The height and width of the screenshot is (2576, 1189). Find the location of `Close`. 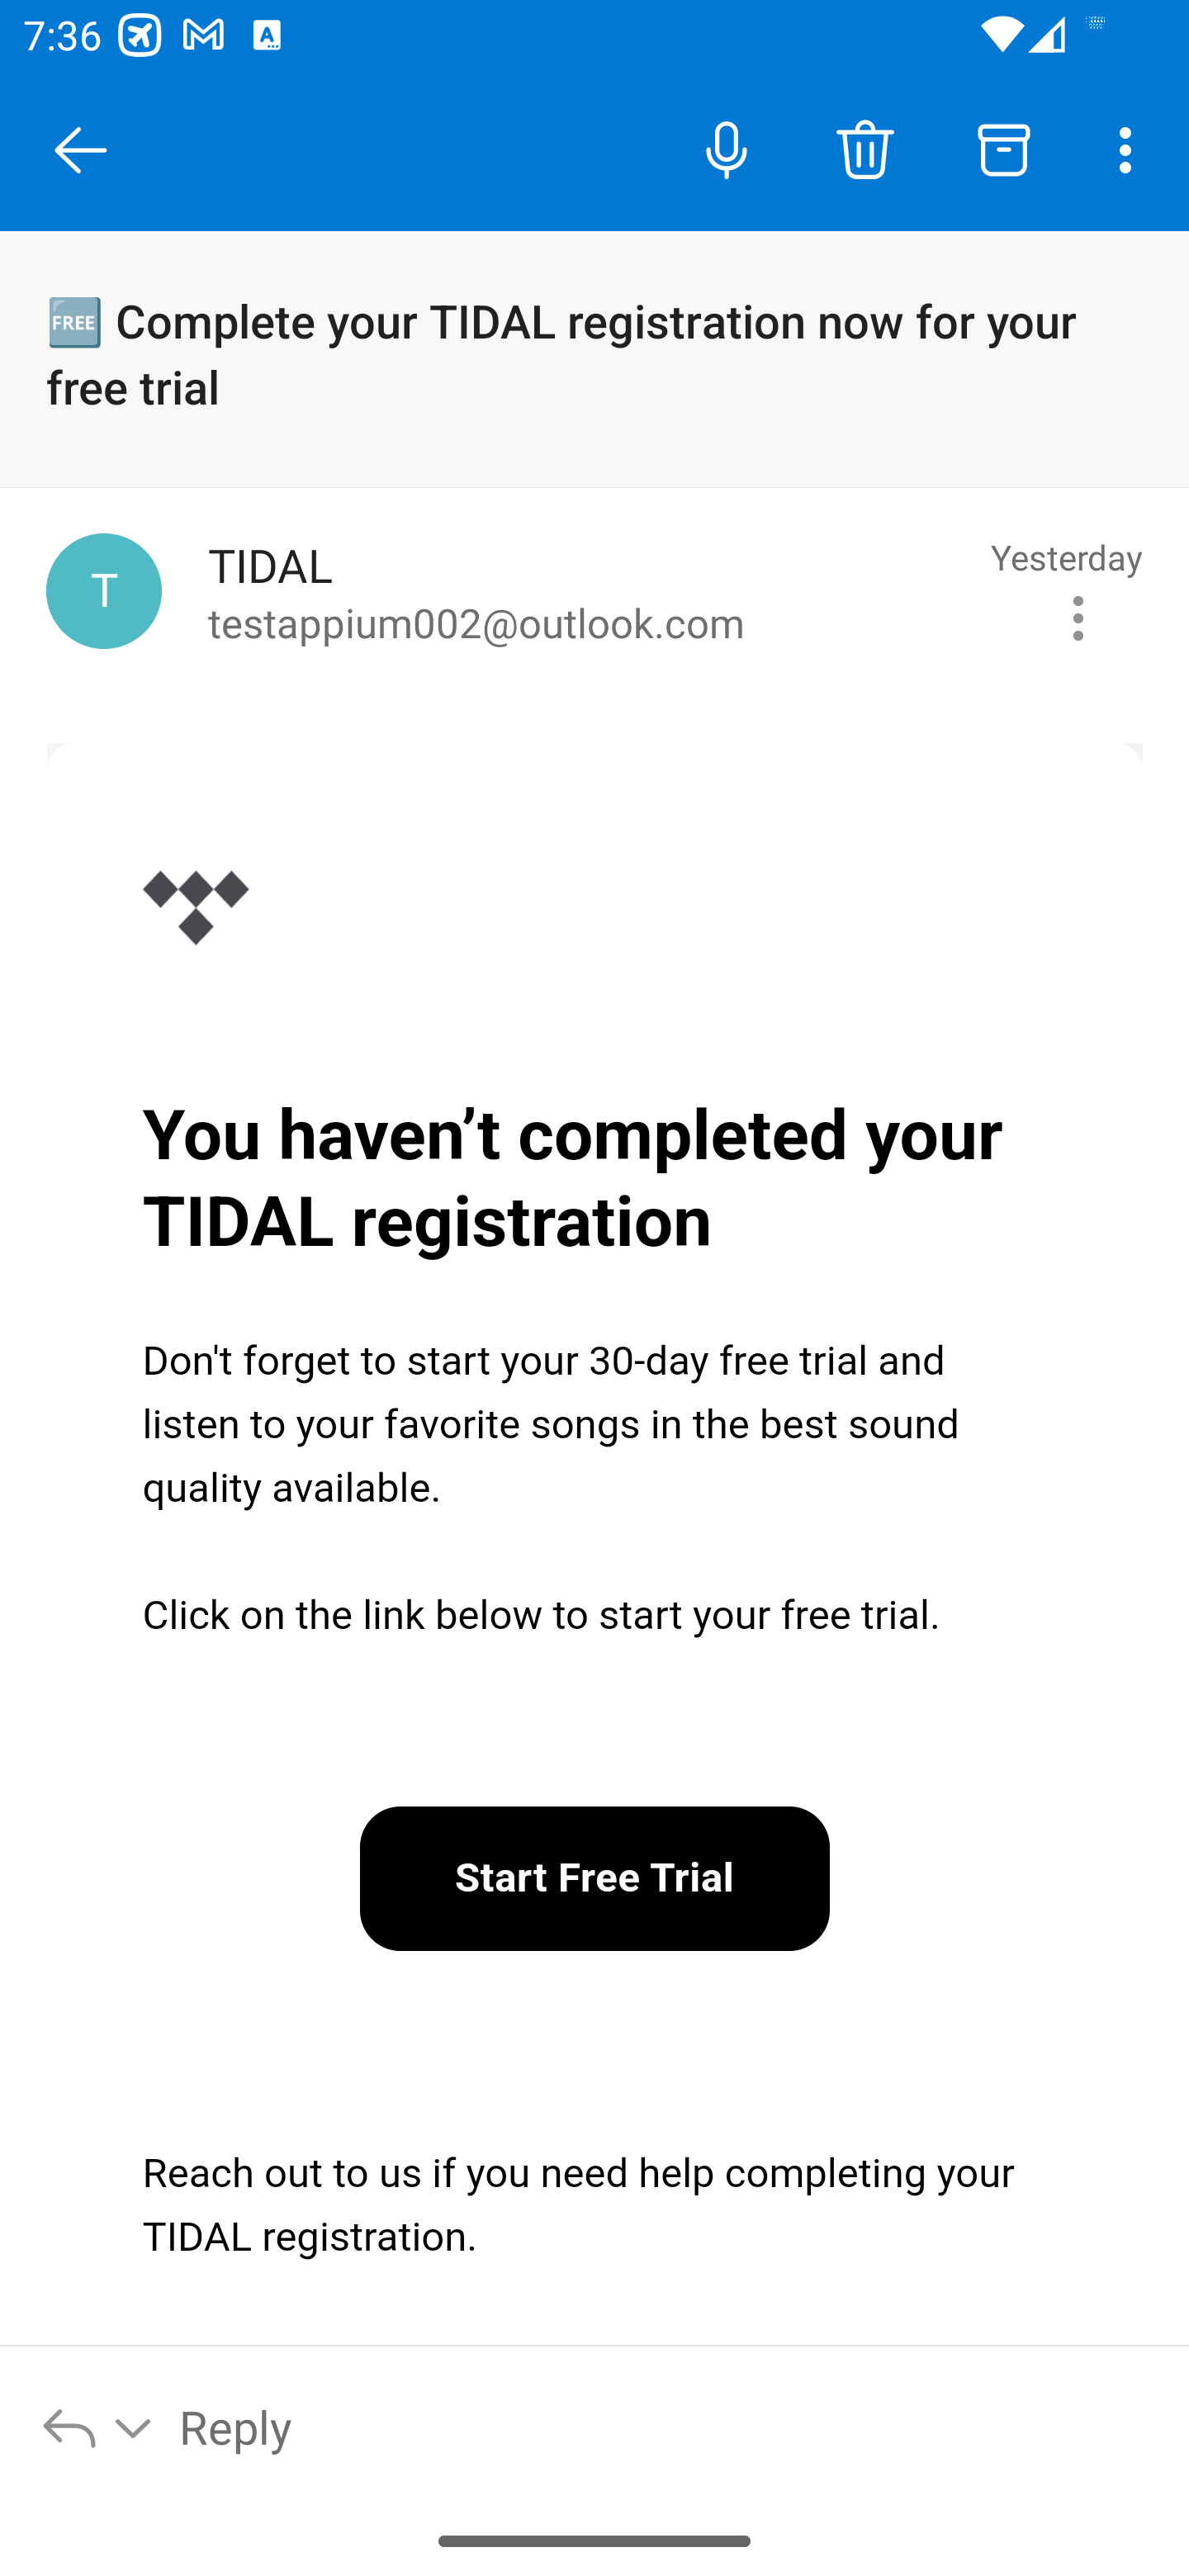

Close is located at coordinates (81, 150).